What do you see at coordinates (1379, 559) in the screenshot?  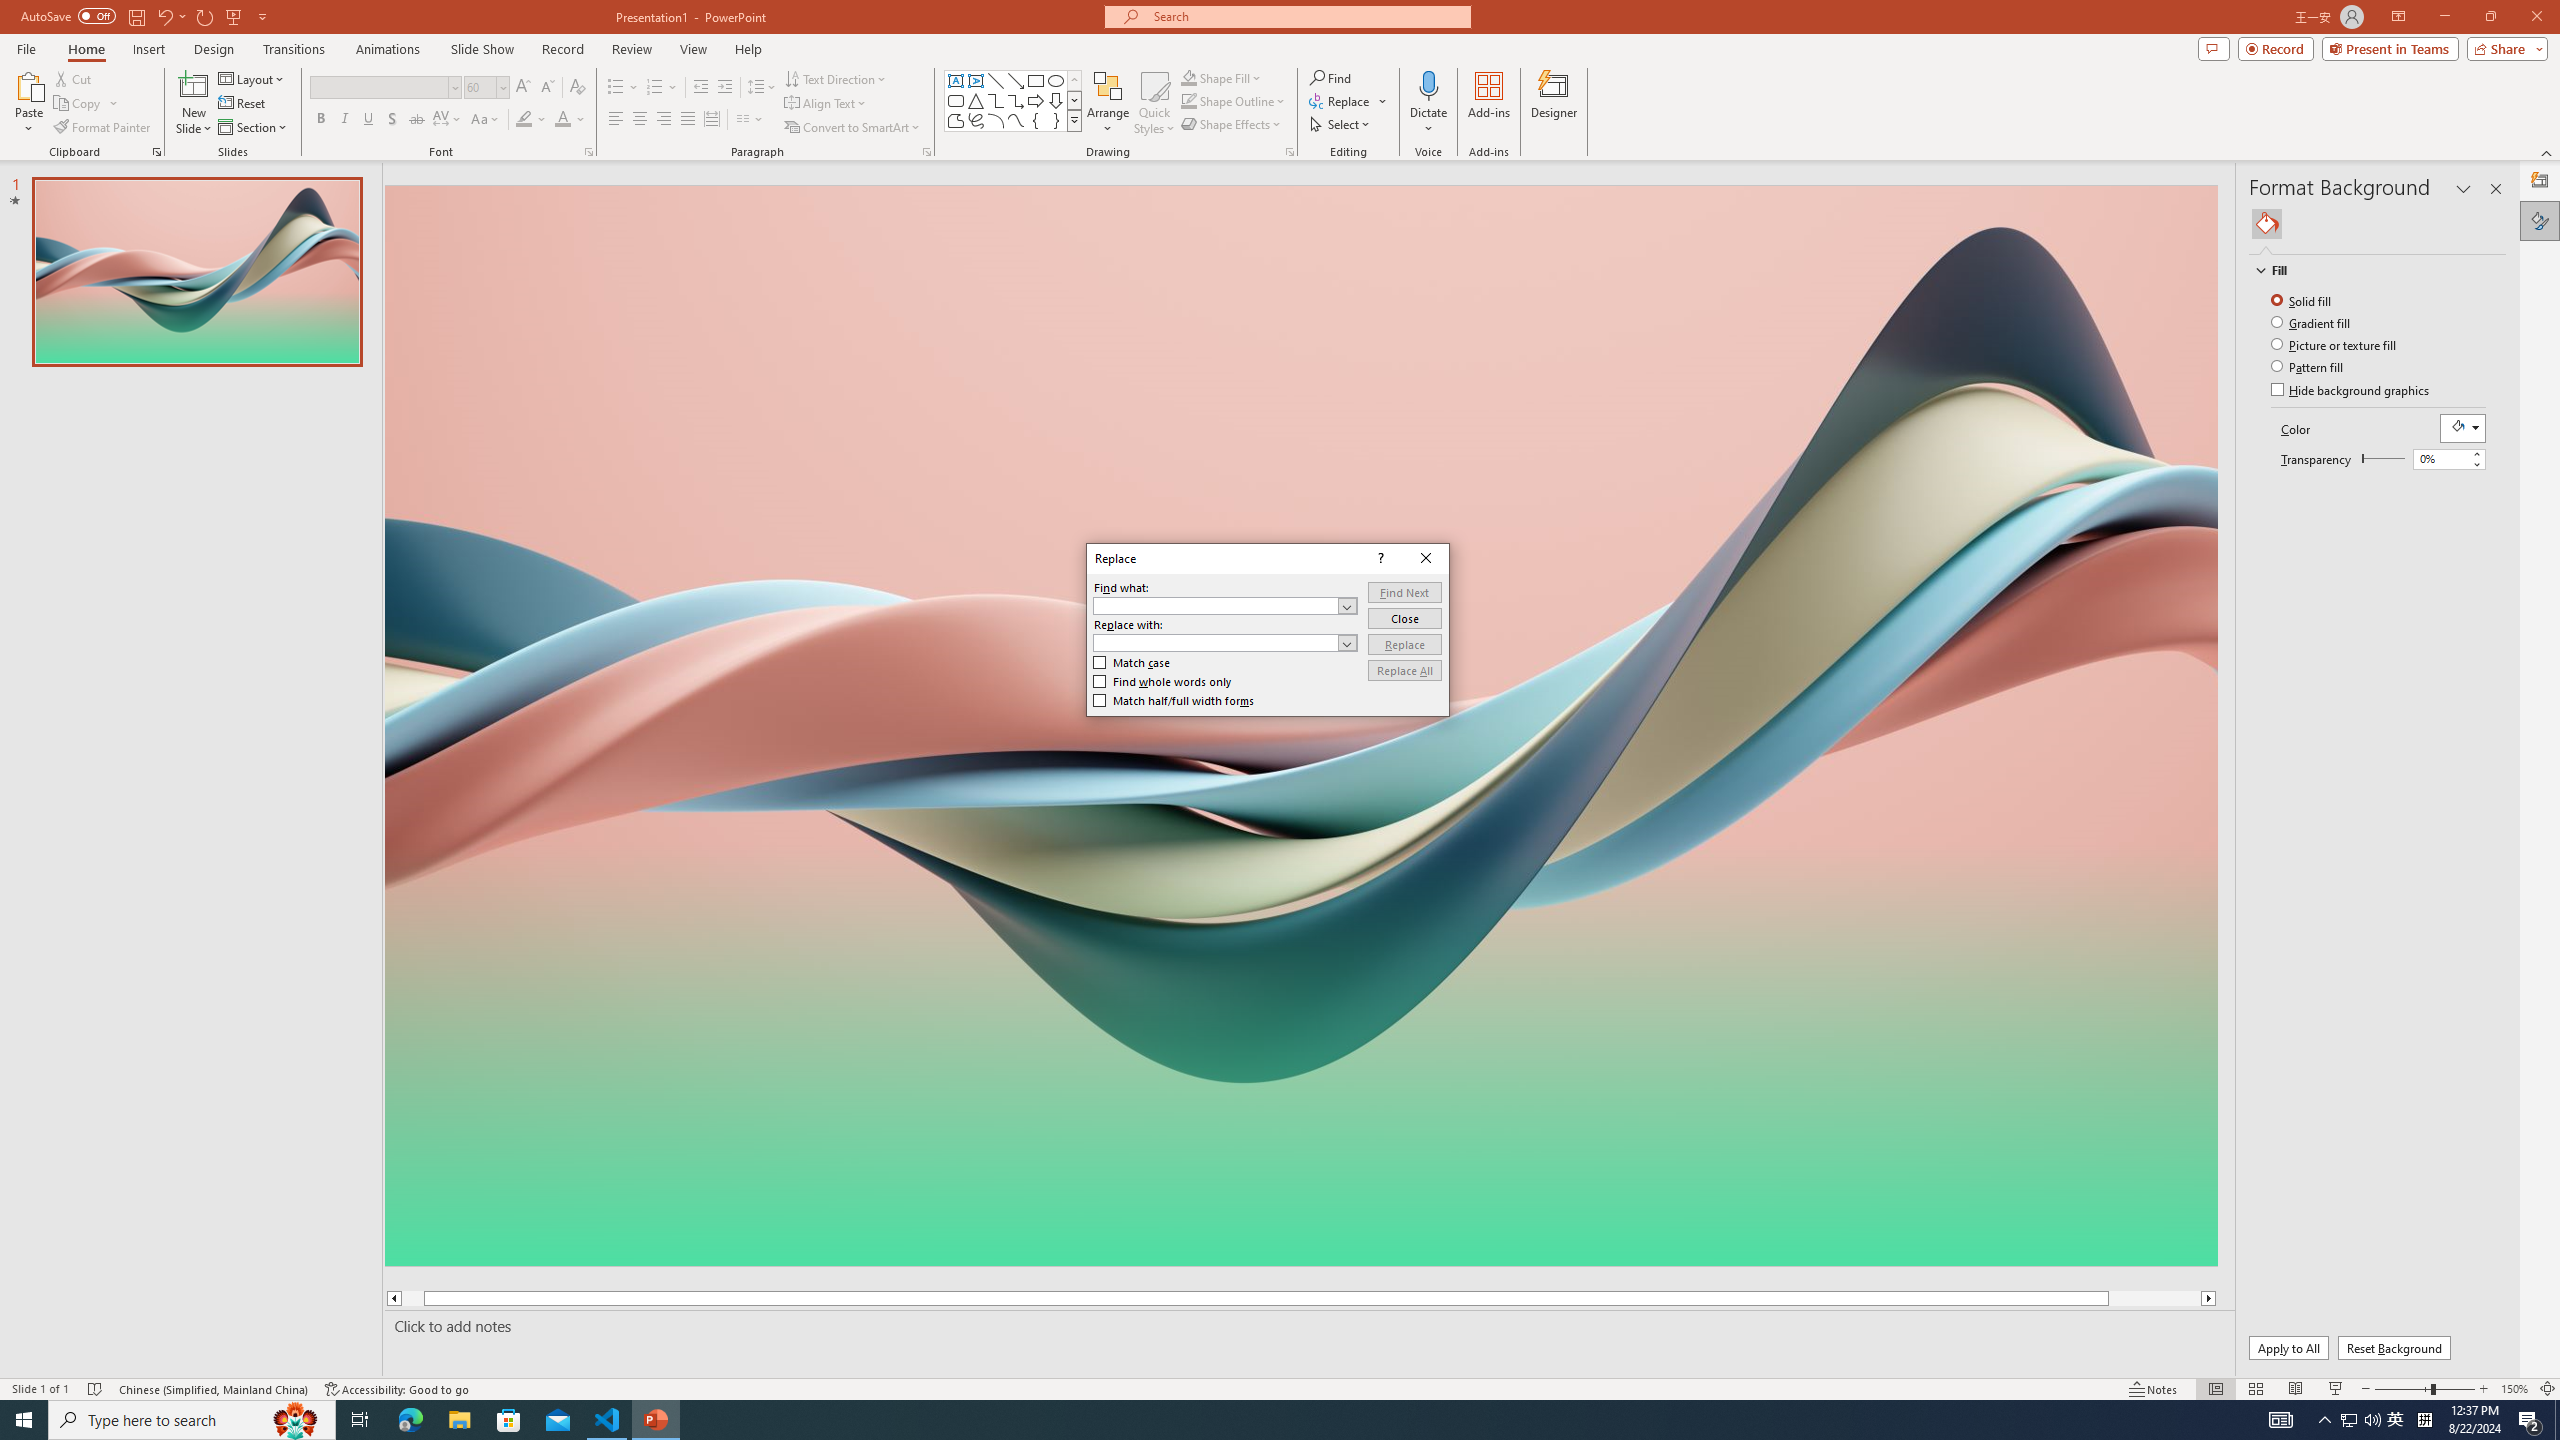 I see `Context help` at bounding box center [1379, 559].